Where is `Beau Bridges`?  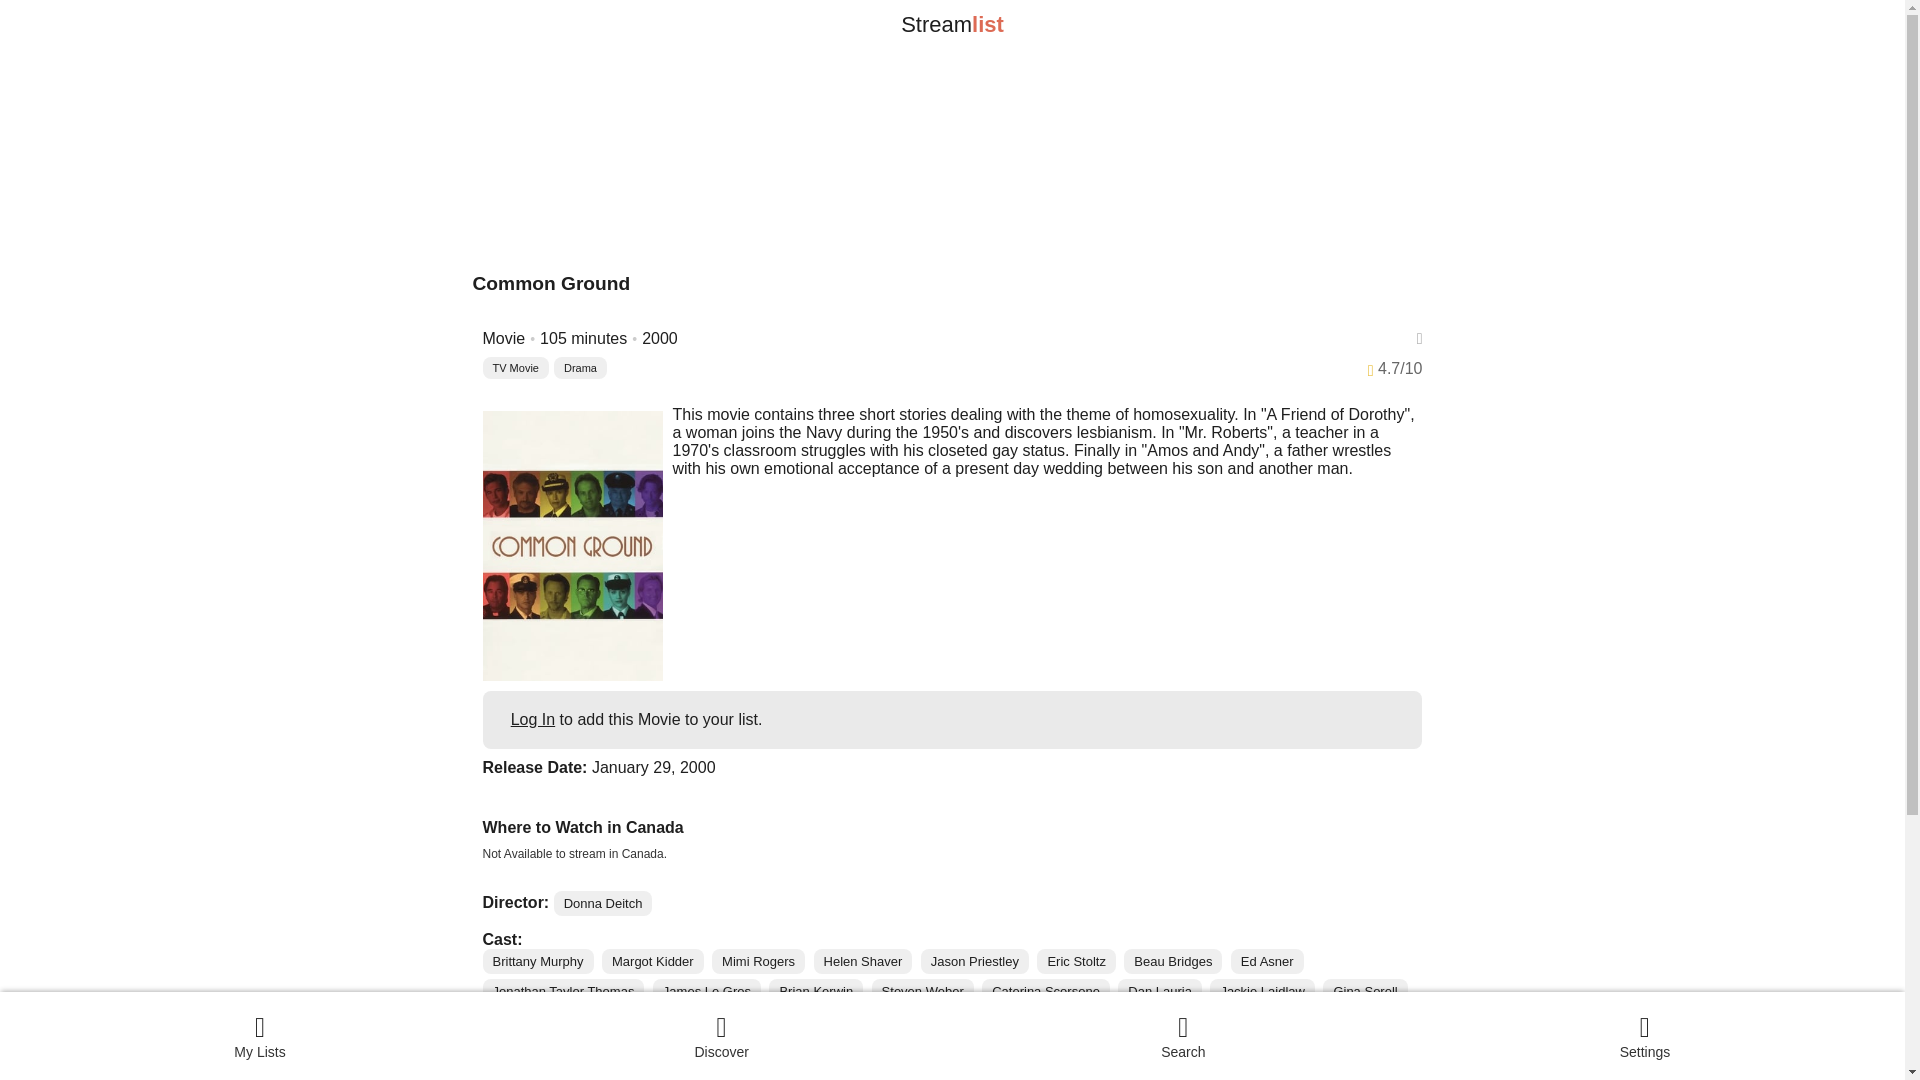
Beau Bridges is located at coordinates (1172, 962).